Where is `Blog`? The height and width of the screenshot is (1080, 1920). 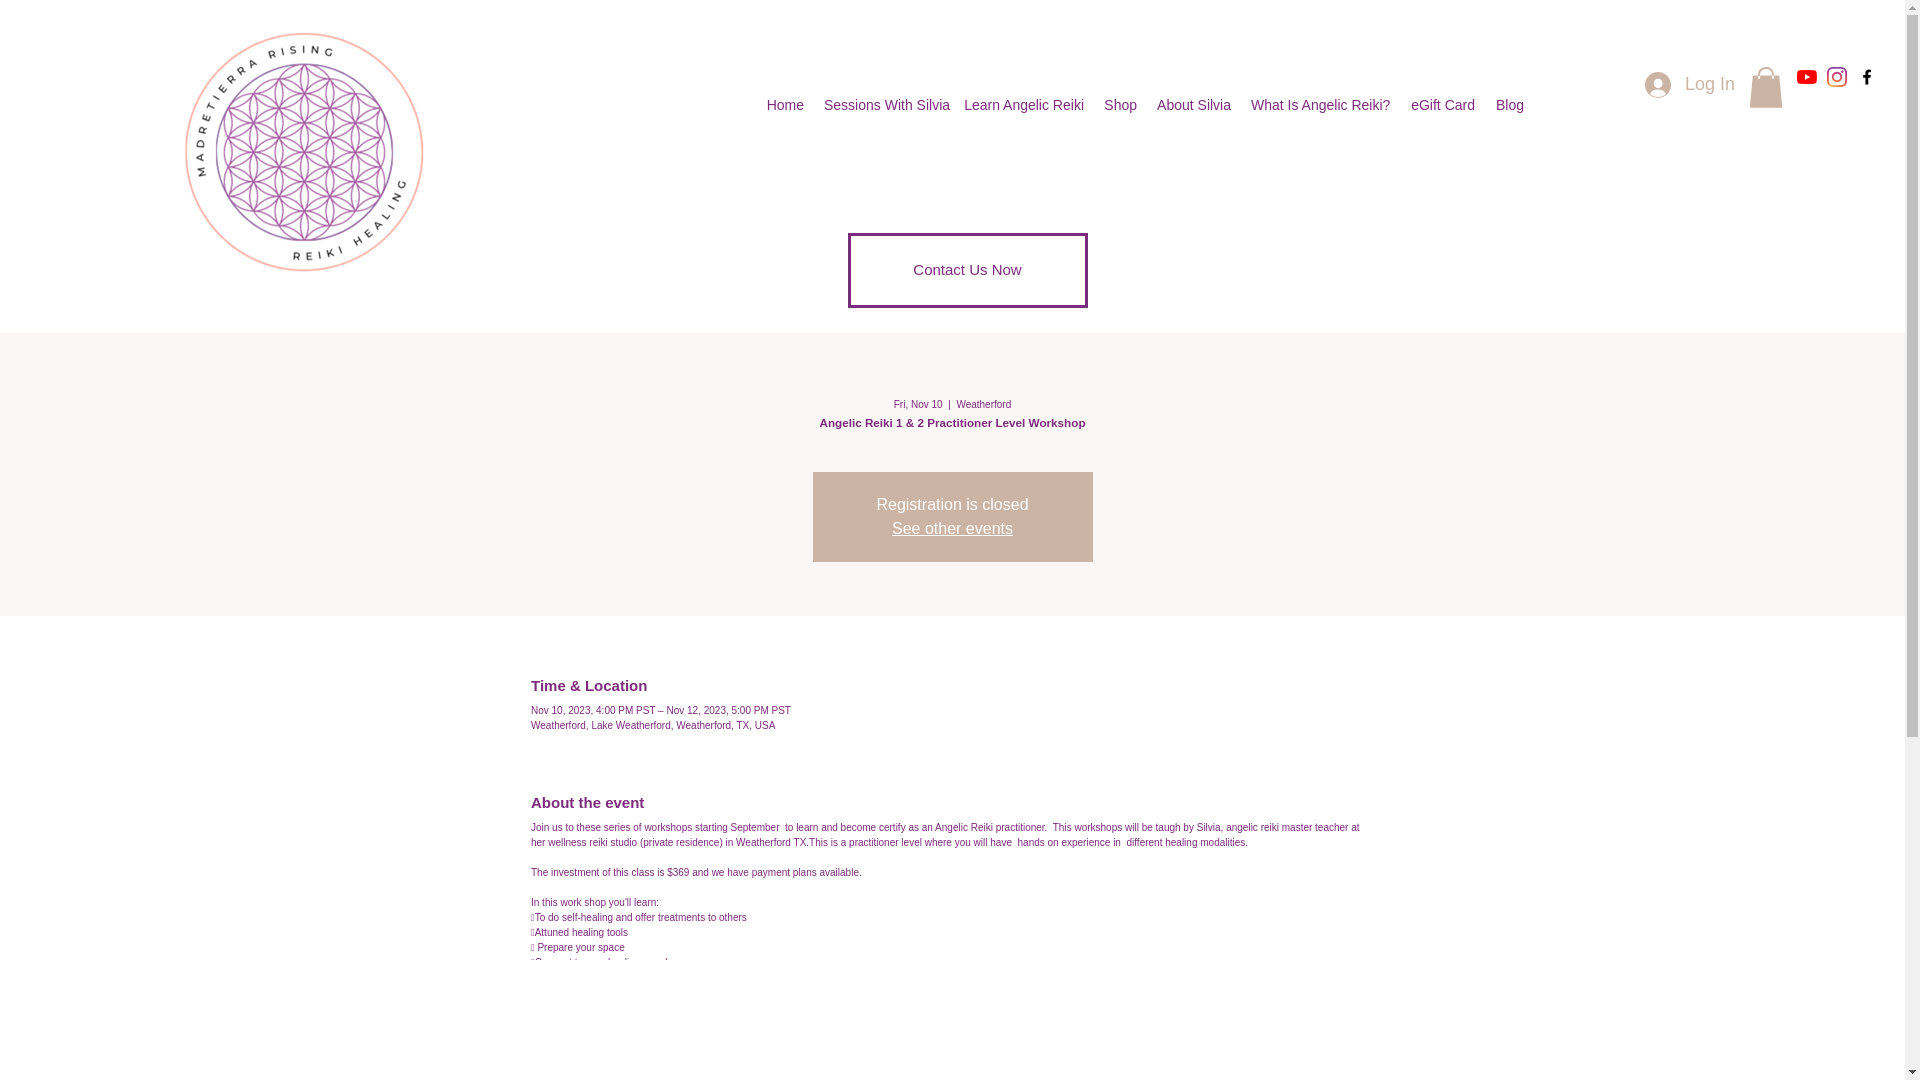 Blog is located at coordinates (1509, 105).